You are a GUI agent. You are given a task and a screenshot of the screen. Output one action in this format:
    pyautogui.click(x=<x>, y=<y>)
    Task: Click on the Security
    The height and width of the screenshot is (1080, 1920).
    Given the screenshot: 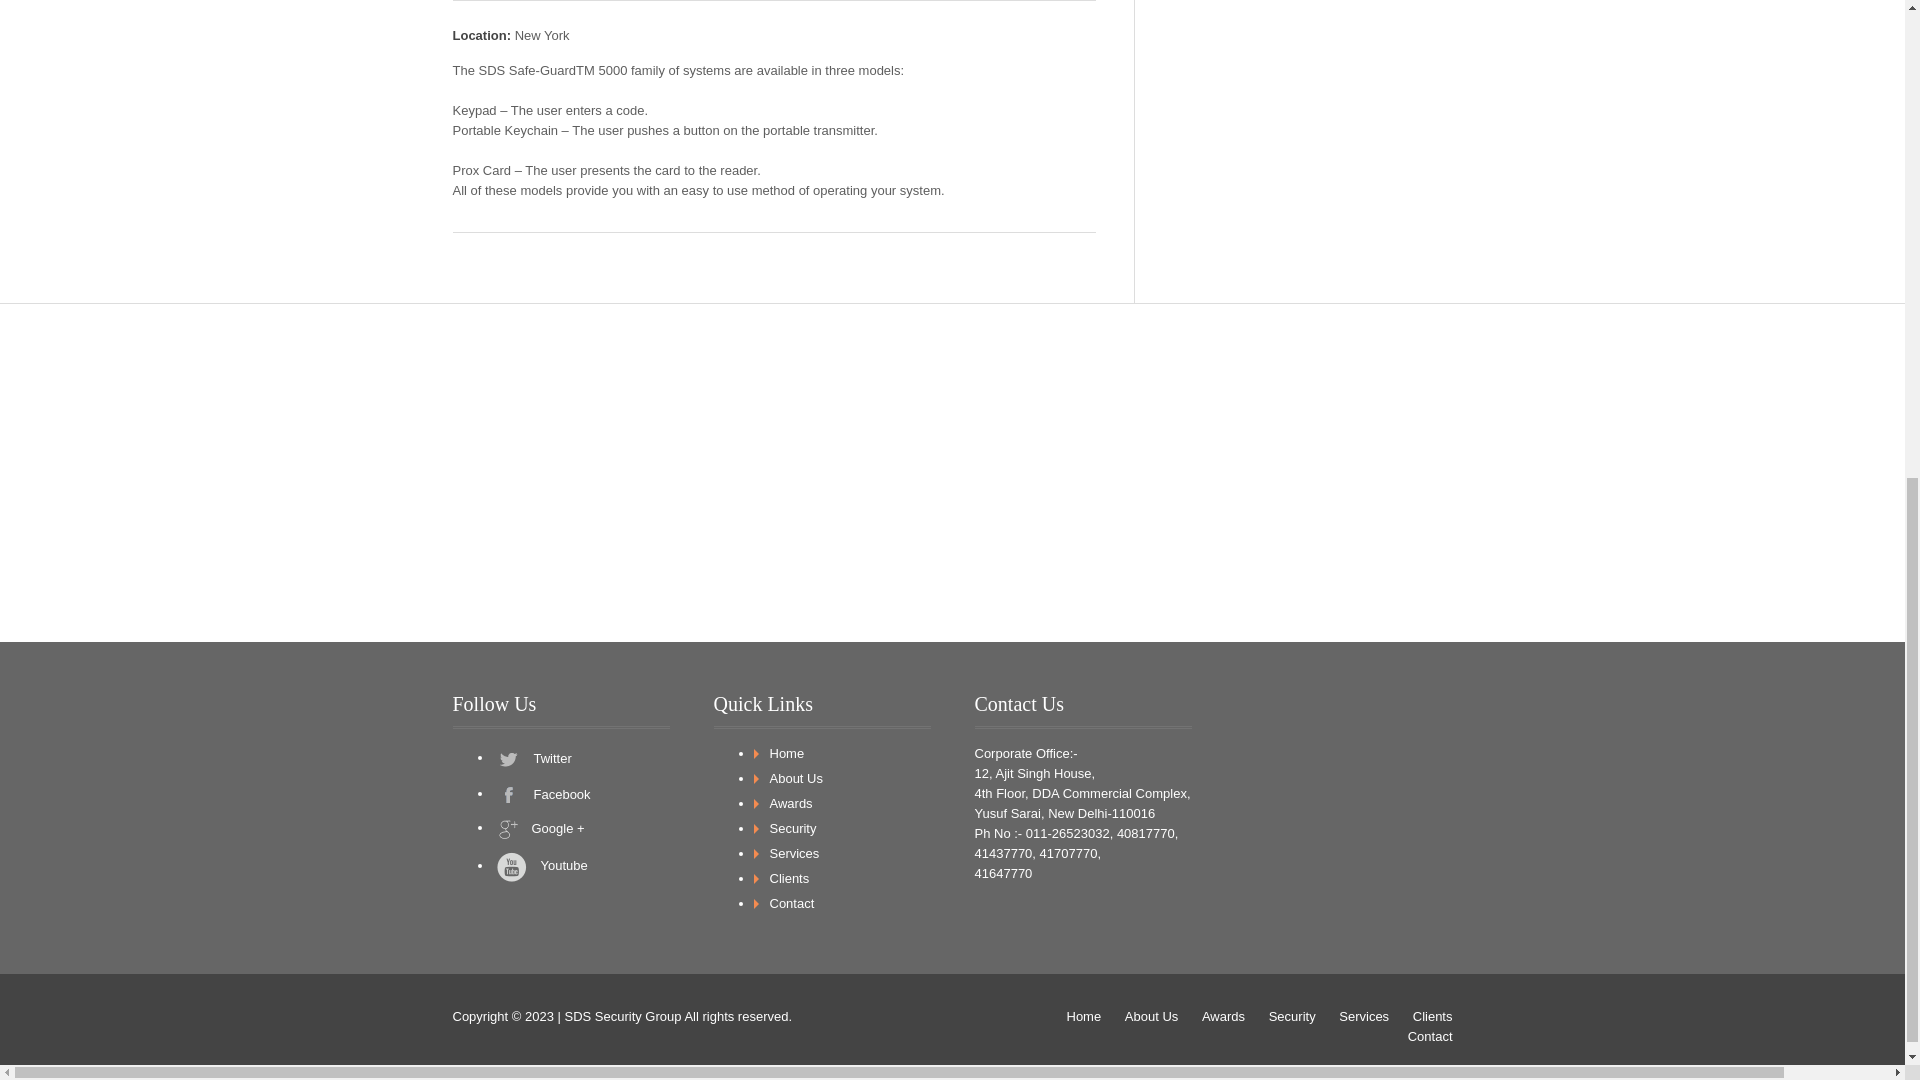 What is the action you would take?
    pyautogui.click(x=793, y=826)
    